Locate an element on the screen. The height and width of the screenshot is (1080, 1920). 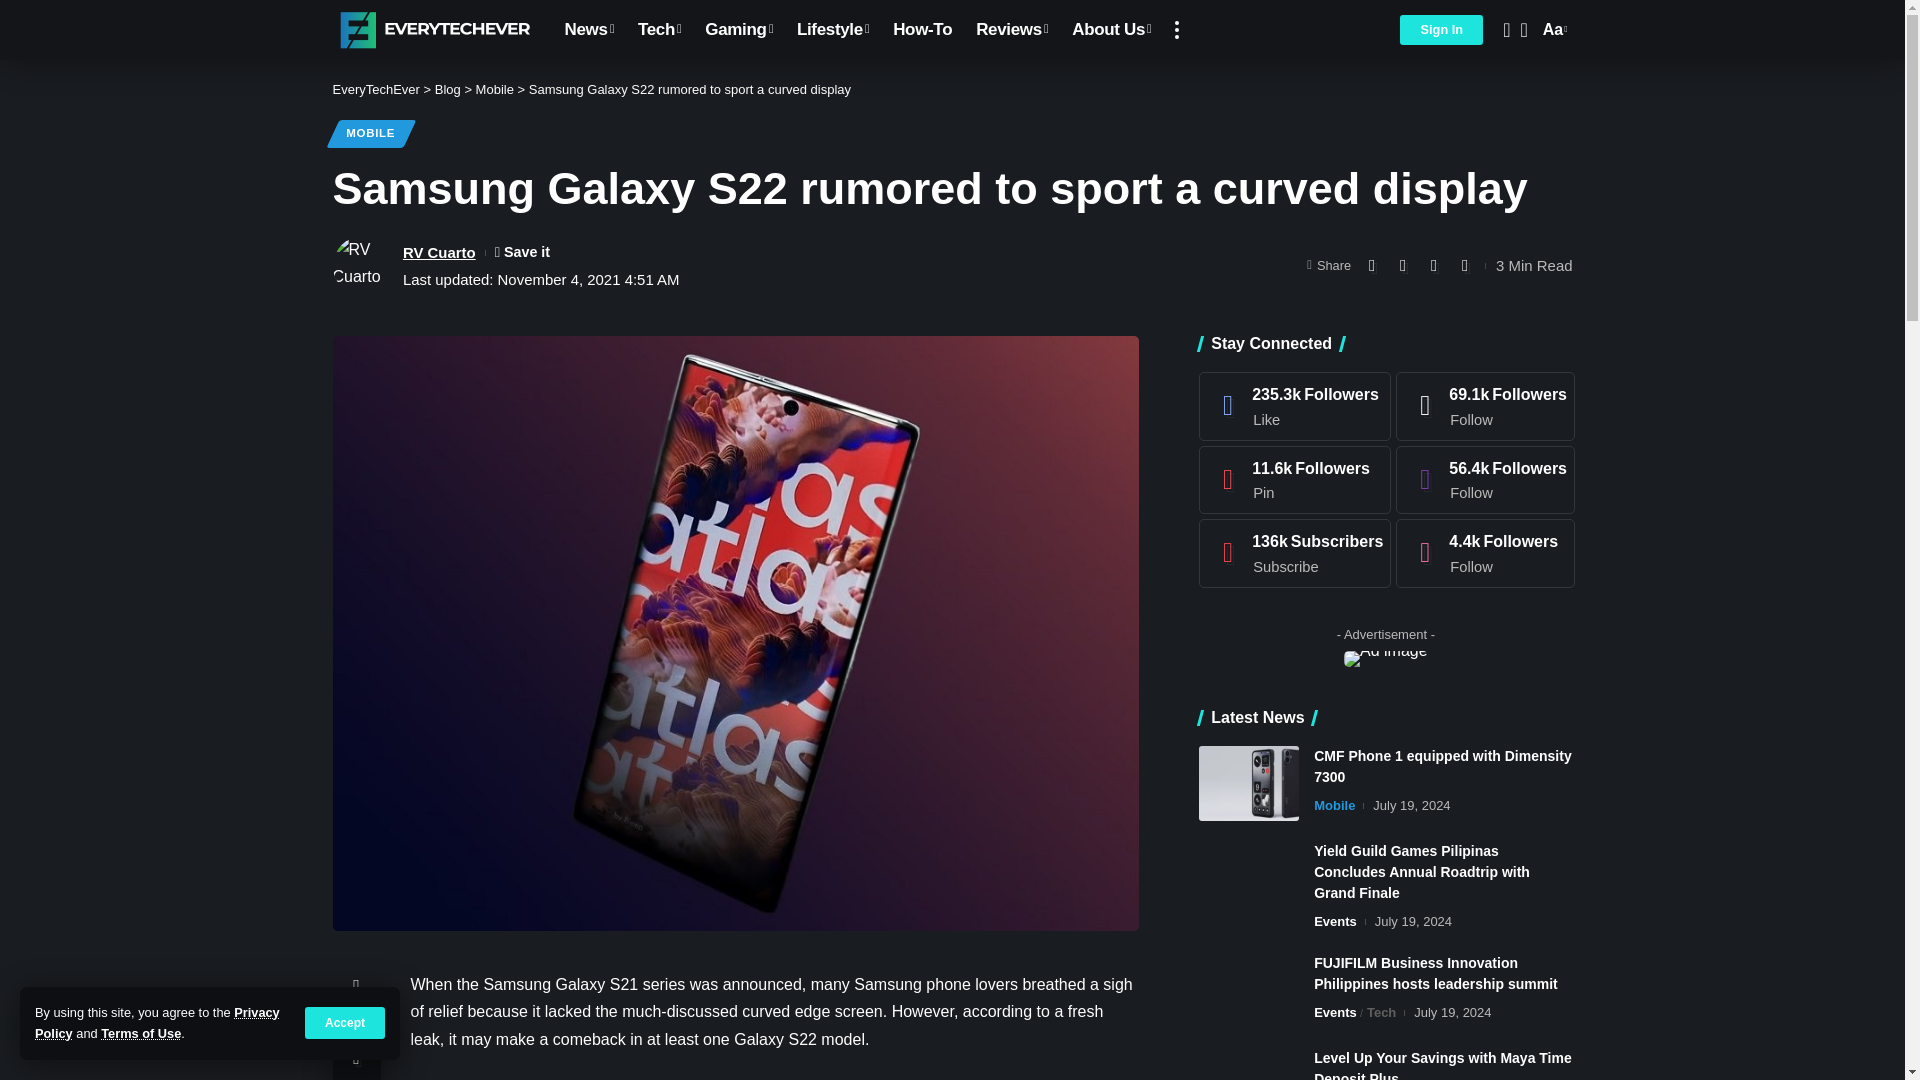
How-To is located at coordinates (922, 30).